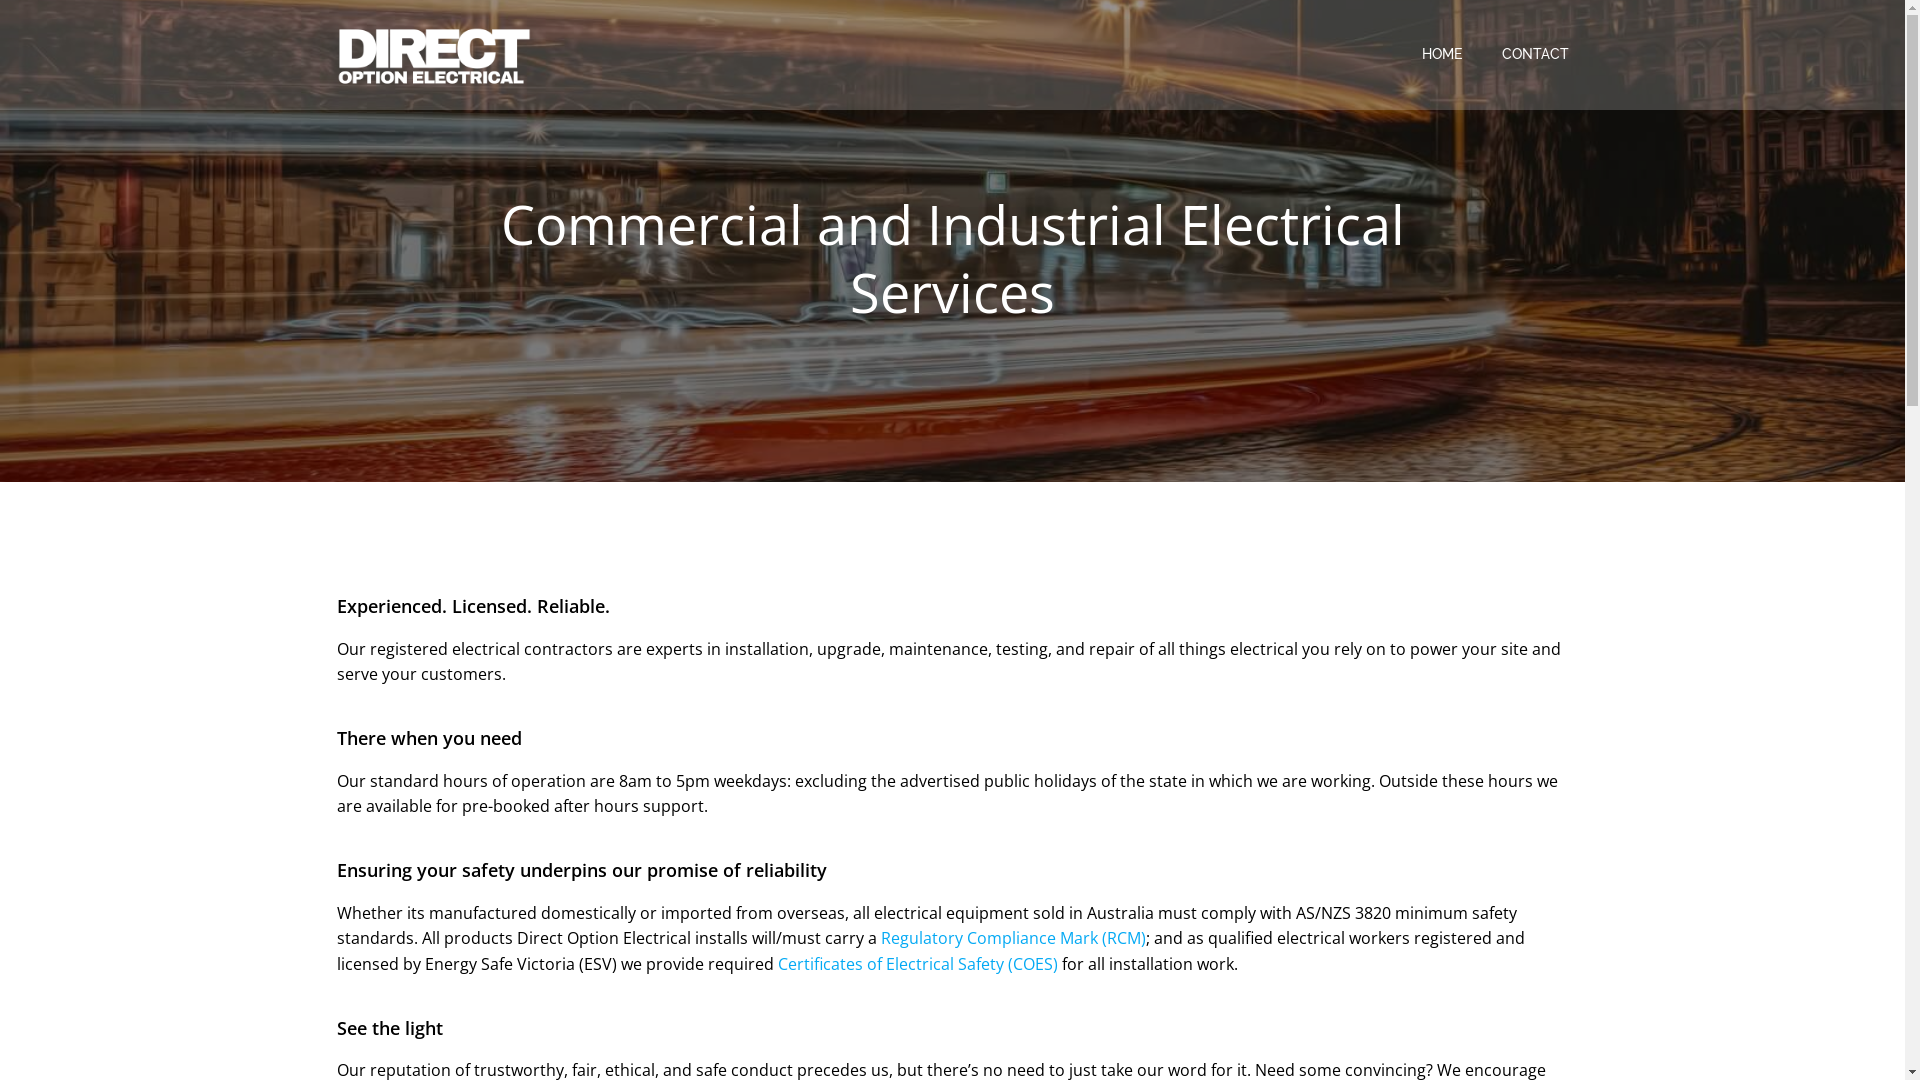 Image resolution: width=1920 pixels, height=1080 pixels. Describe the element at coordinates (1012, 938) in the screenshot. I see `Regulatory Compliance Mark (RCM)` at that location.